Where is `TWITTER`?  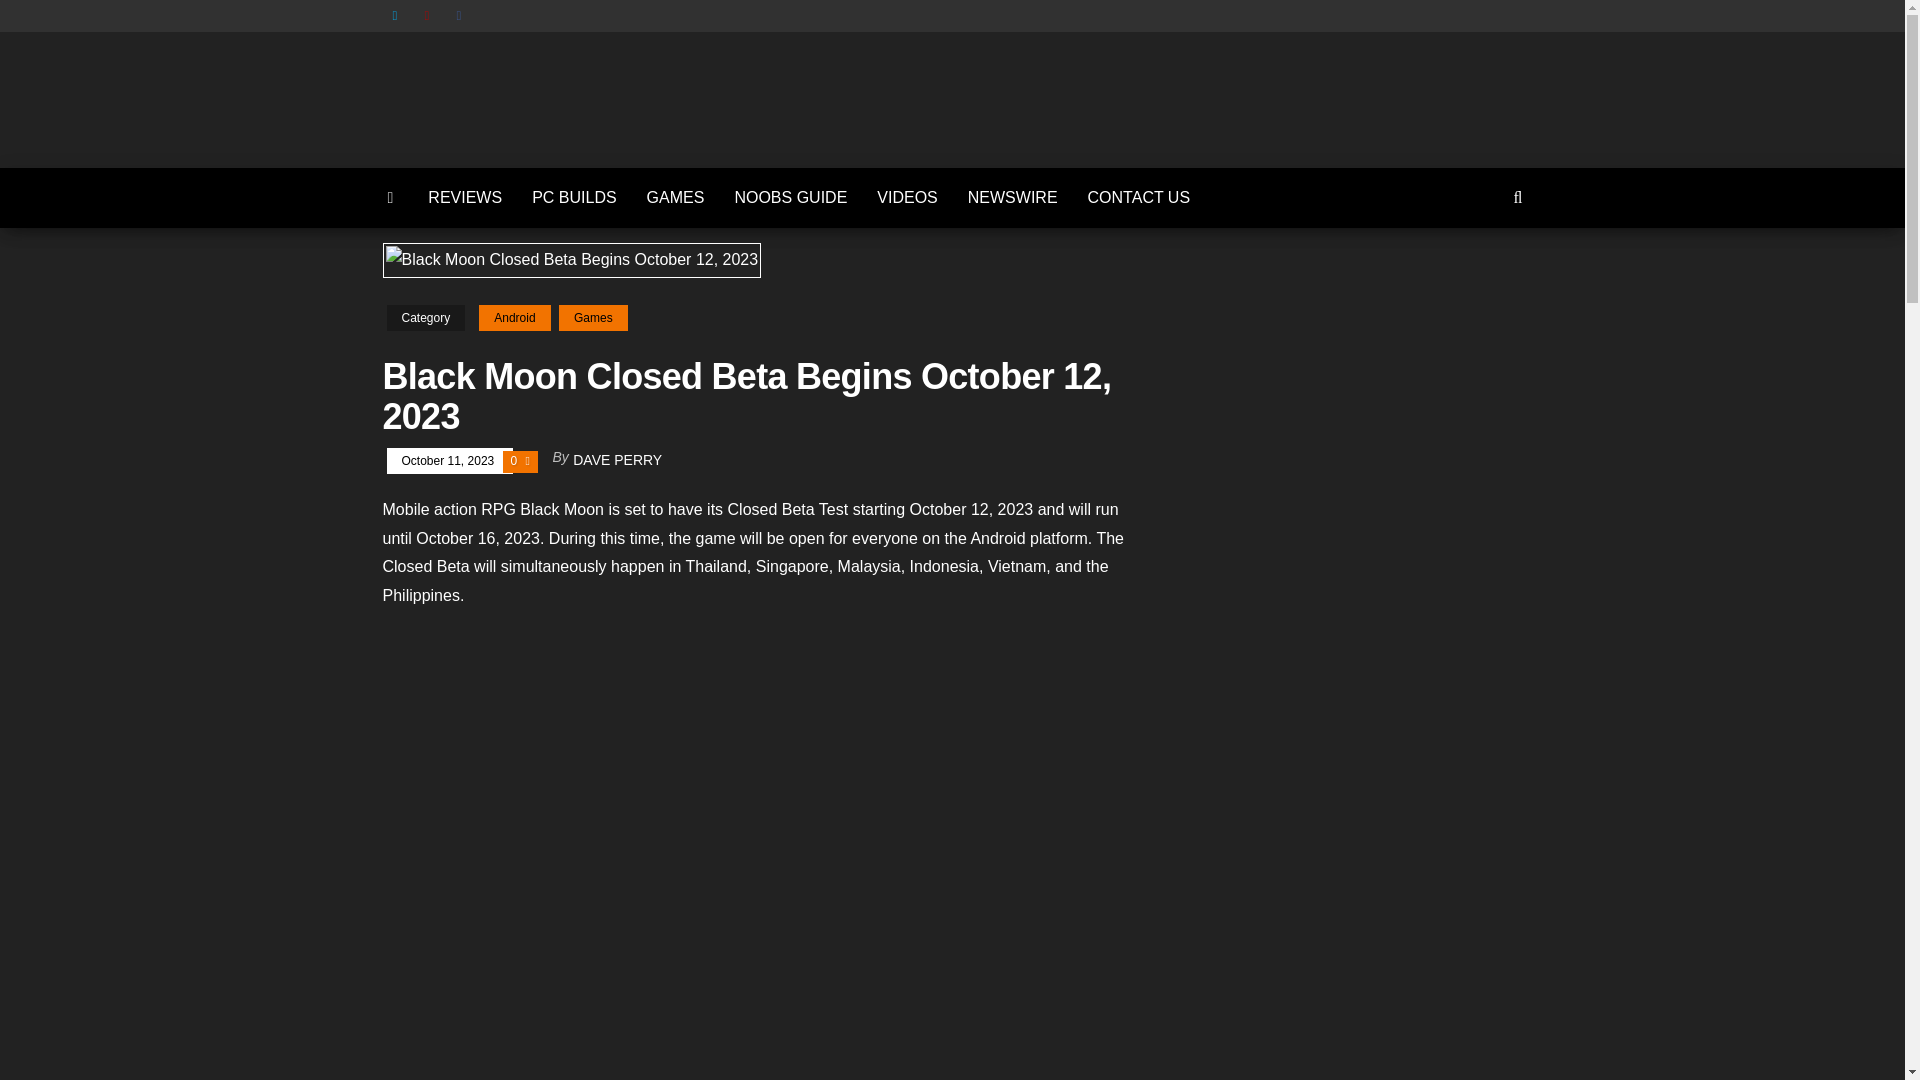
TWITTER is located at coordinates (398, 16).